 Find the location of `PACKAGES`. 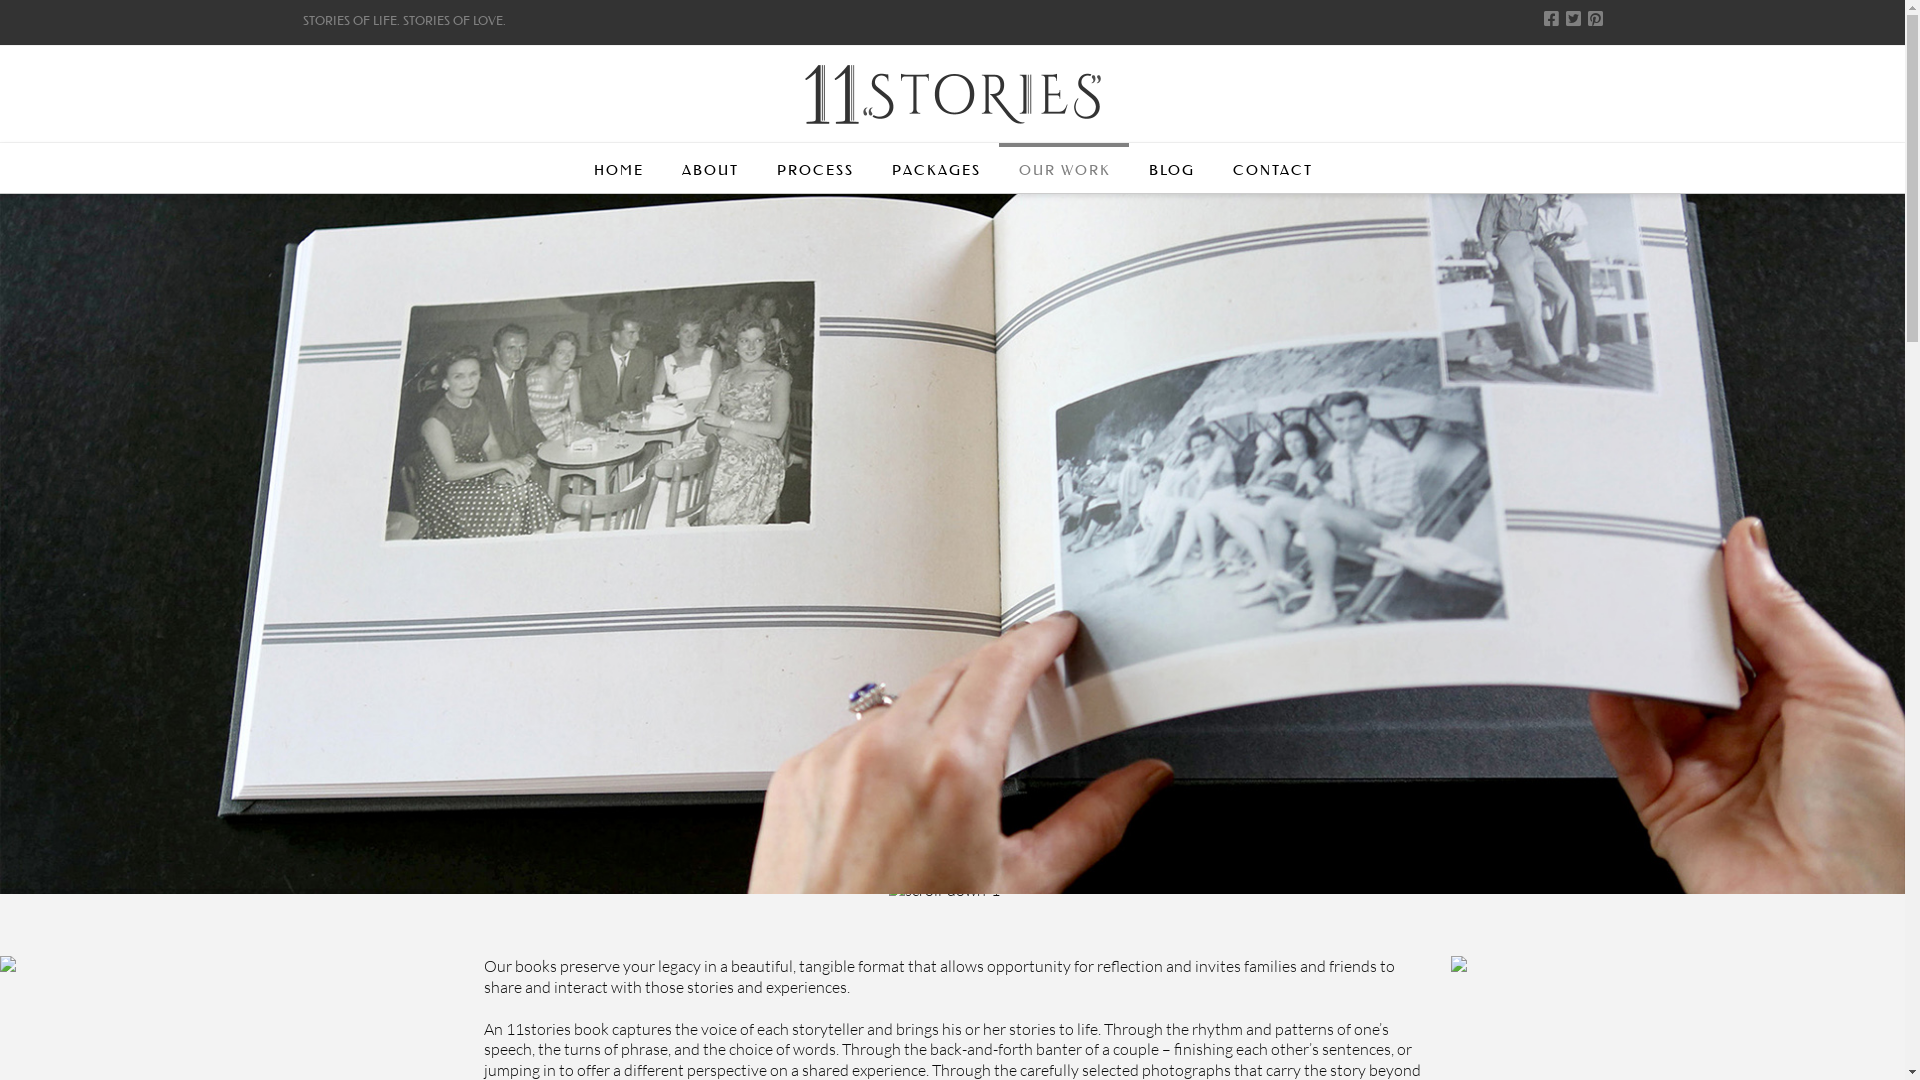

PACKAGES is located at coordinates (935, 168).